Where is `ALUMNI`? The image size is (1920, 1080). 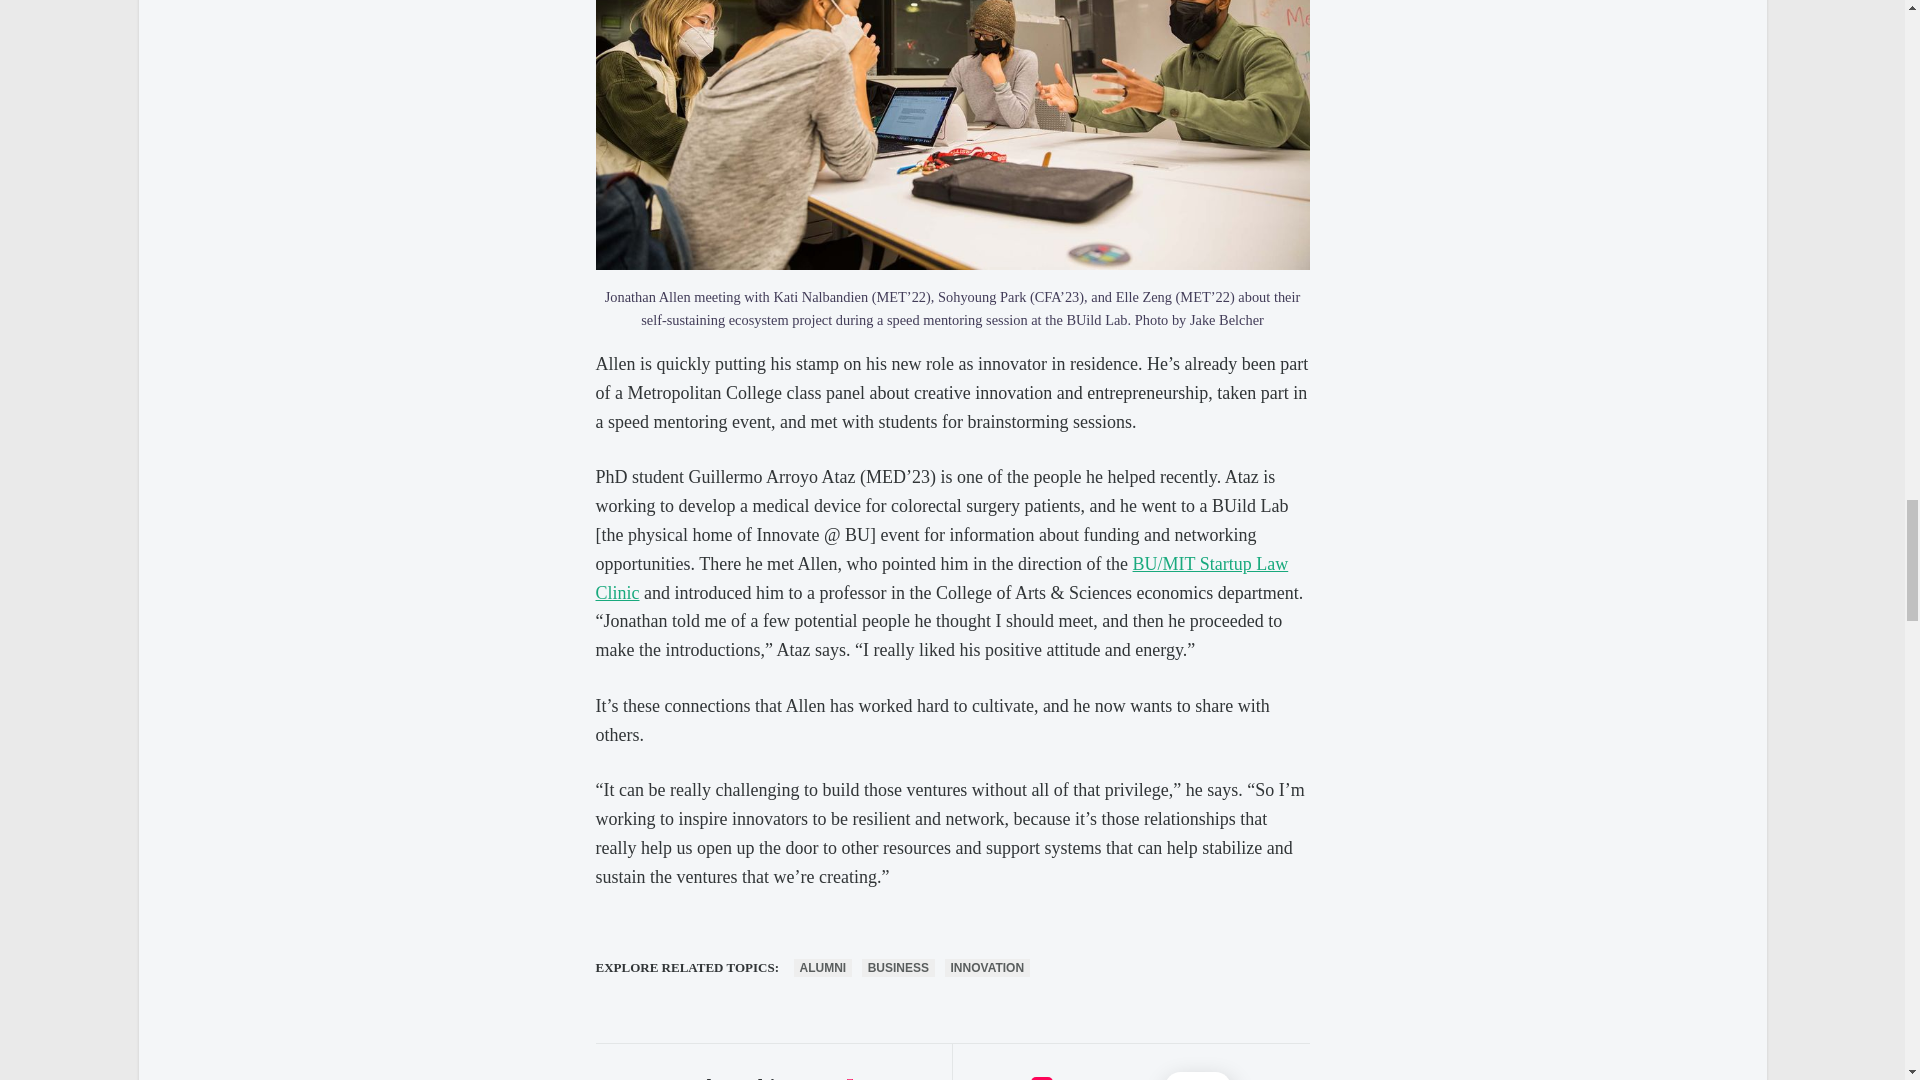 ALUMNI is located at coordinates (823, 968).